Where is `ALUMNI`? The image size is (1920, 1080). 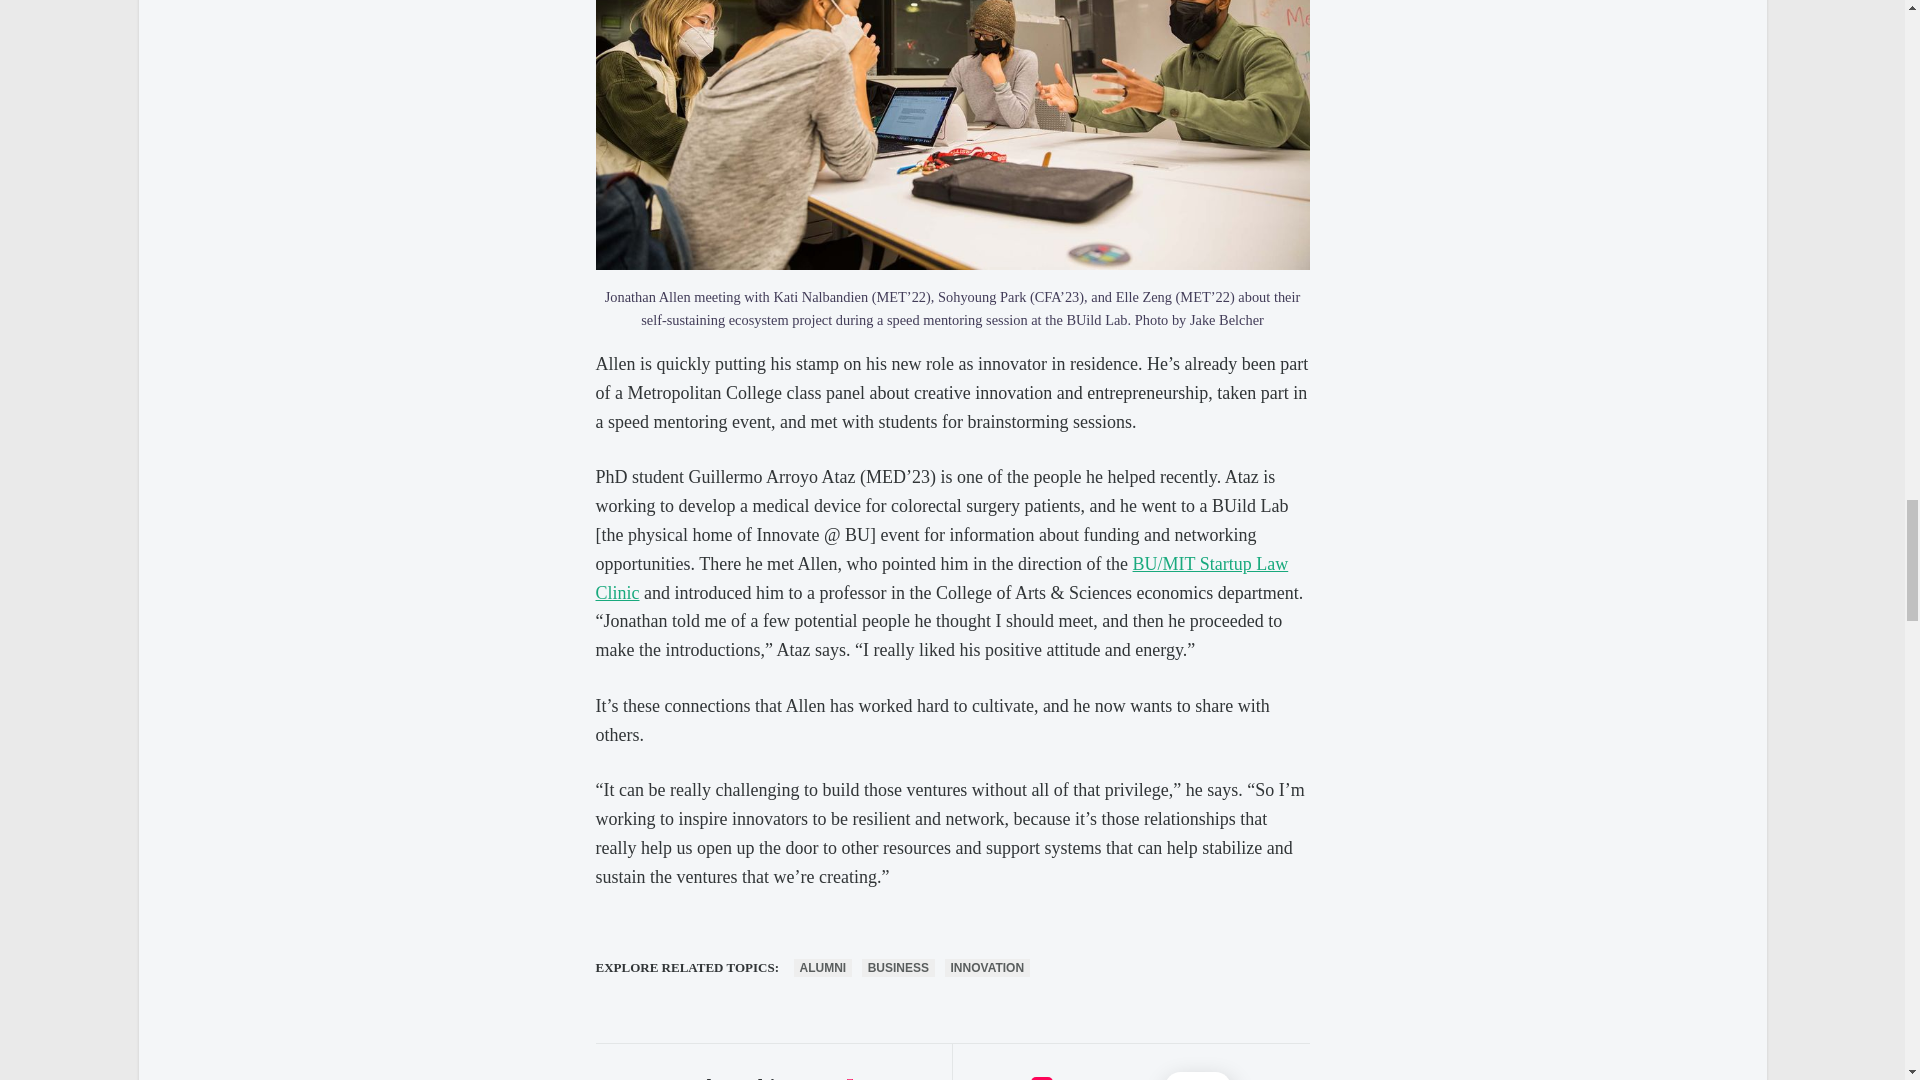 ALUMNI is located at coordinates (823, 968).